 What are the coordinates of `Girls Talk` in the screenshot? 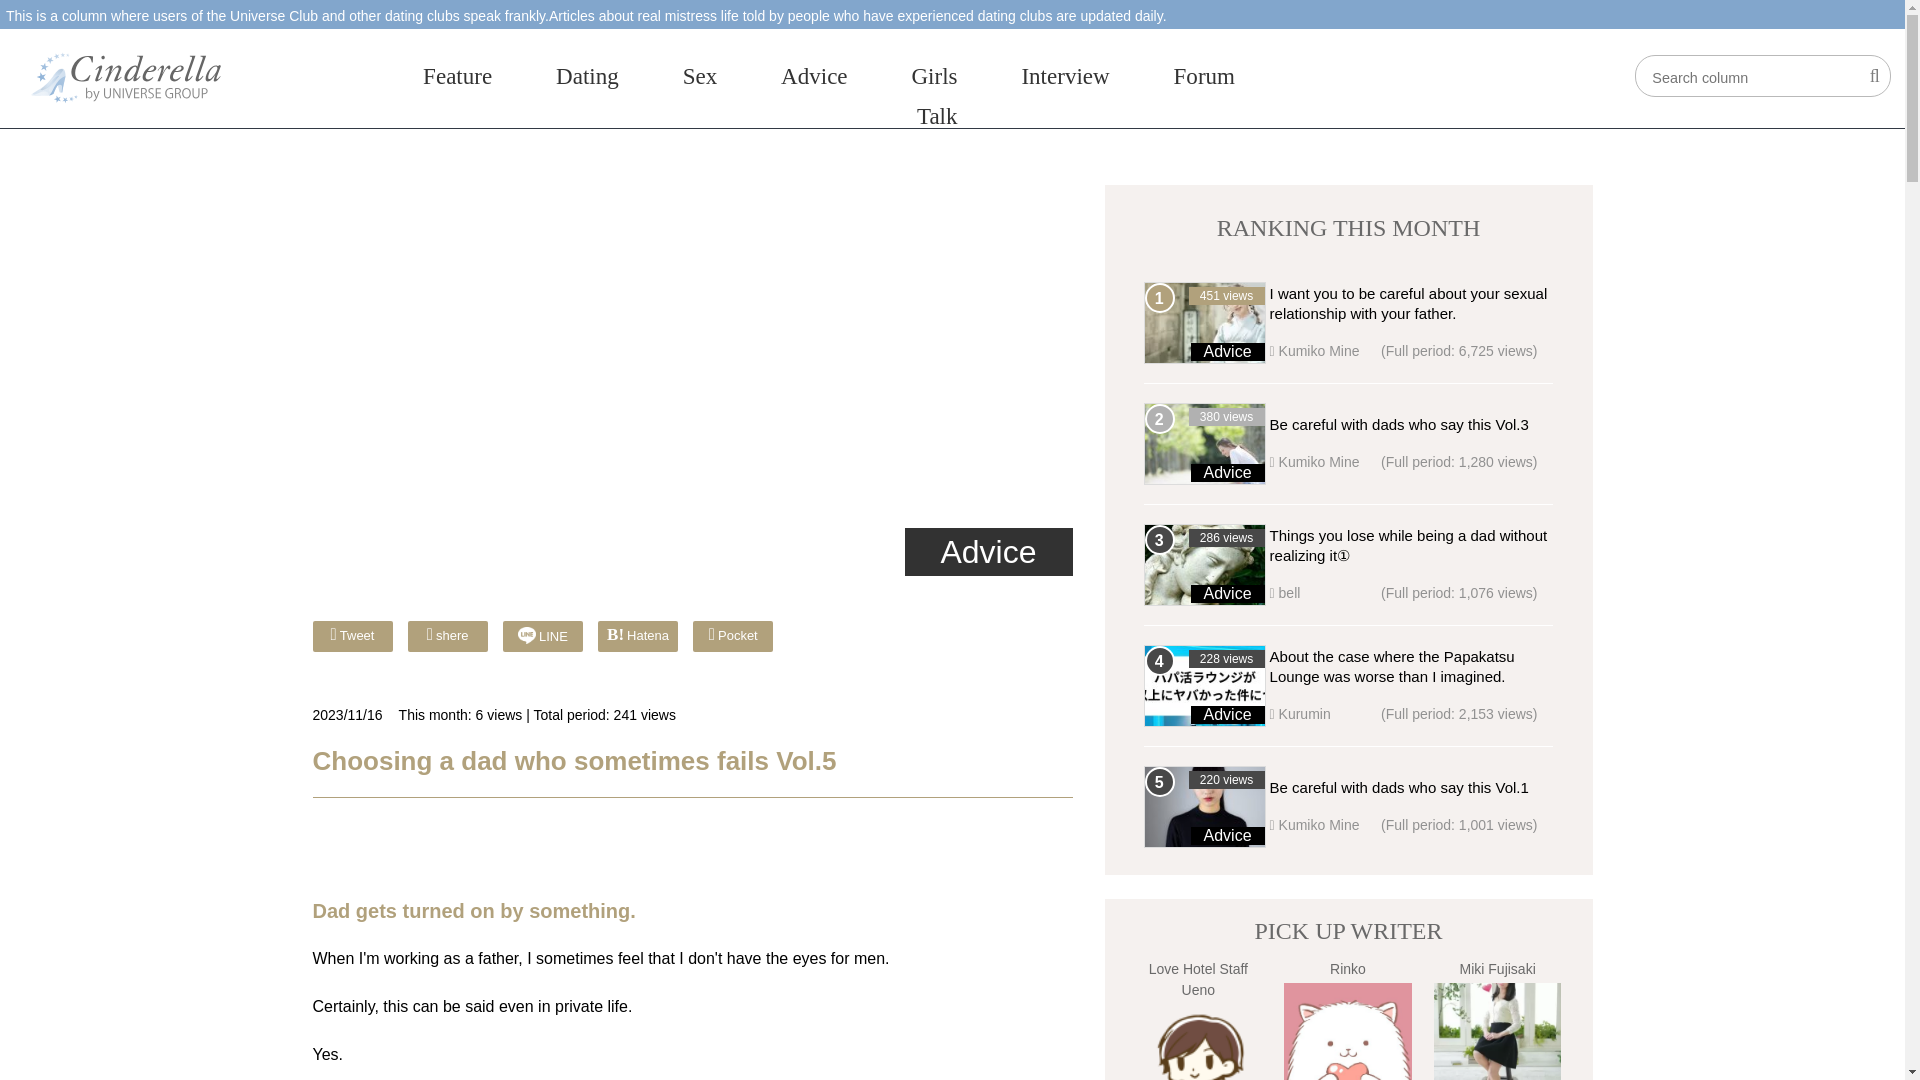 It's located at (933, 95).